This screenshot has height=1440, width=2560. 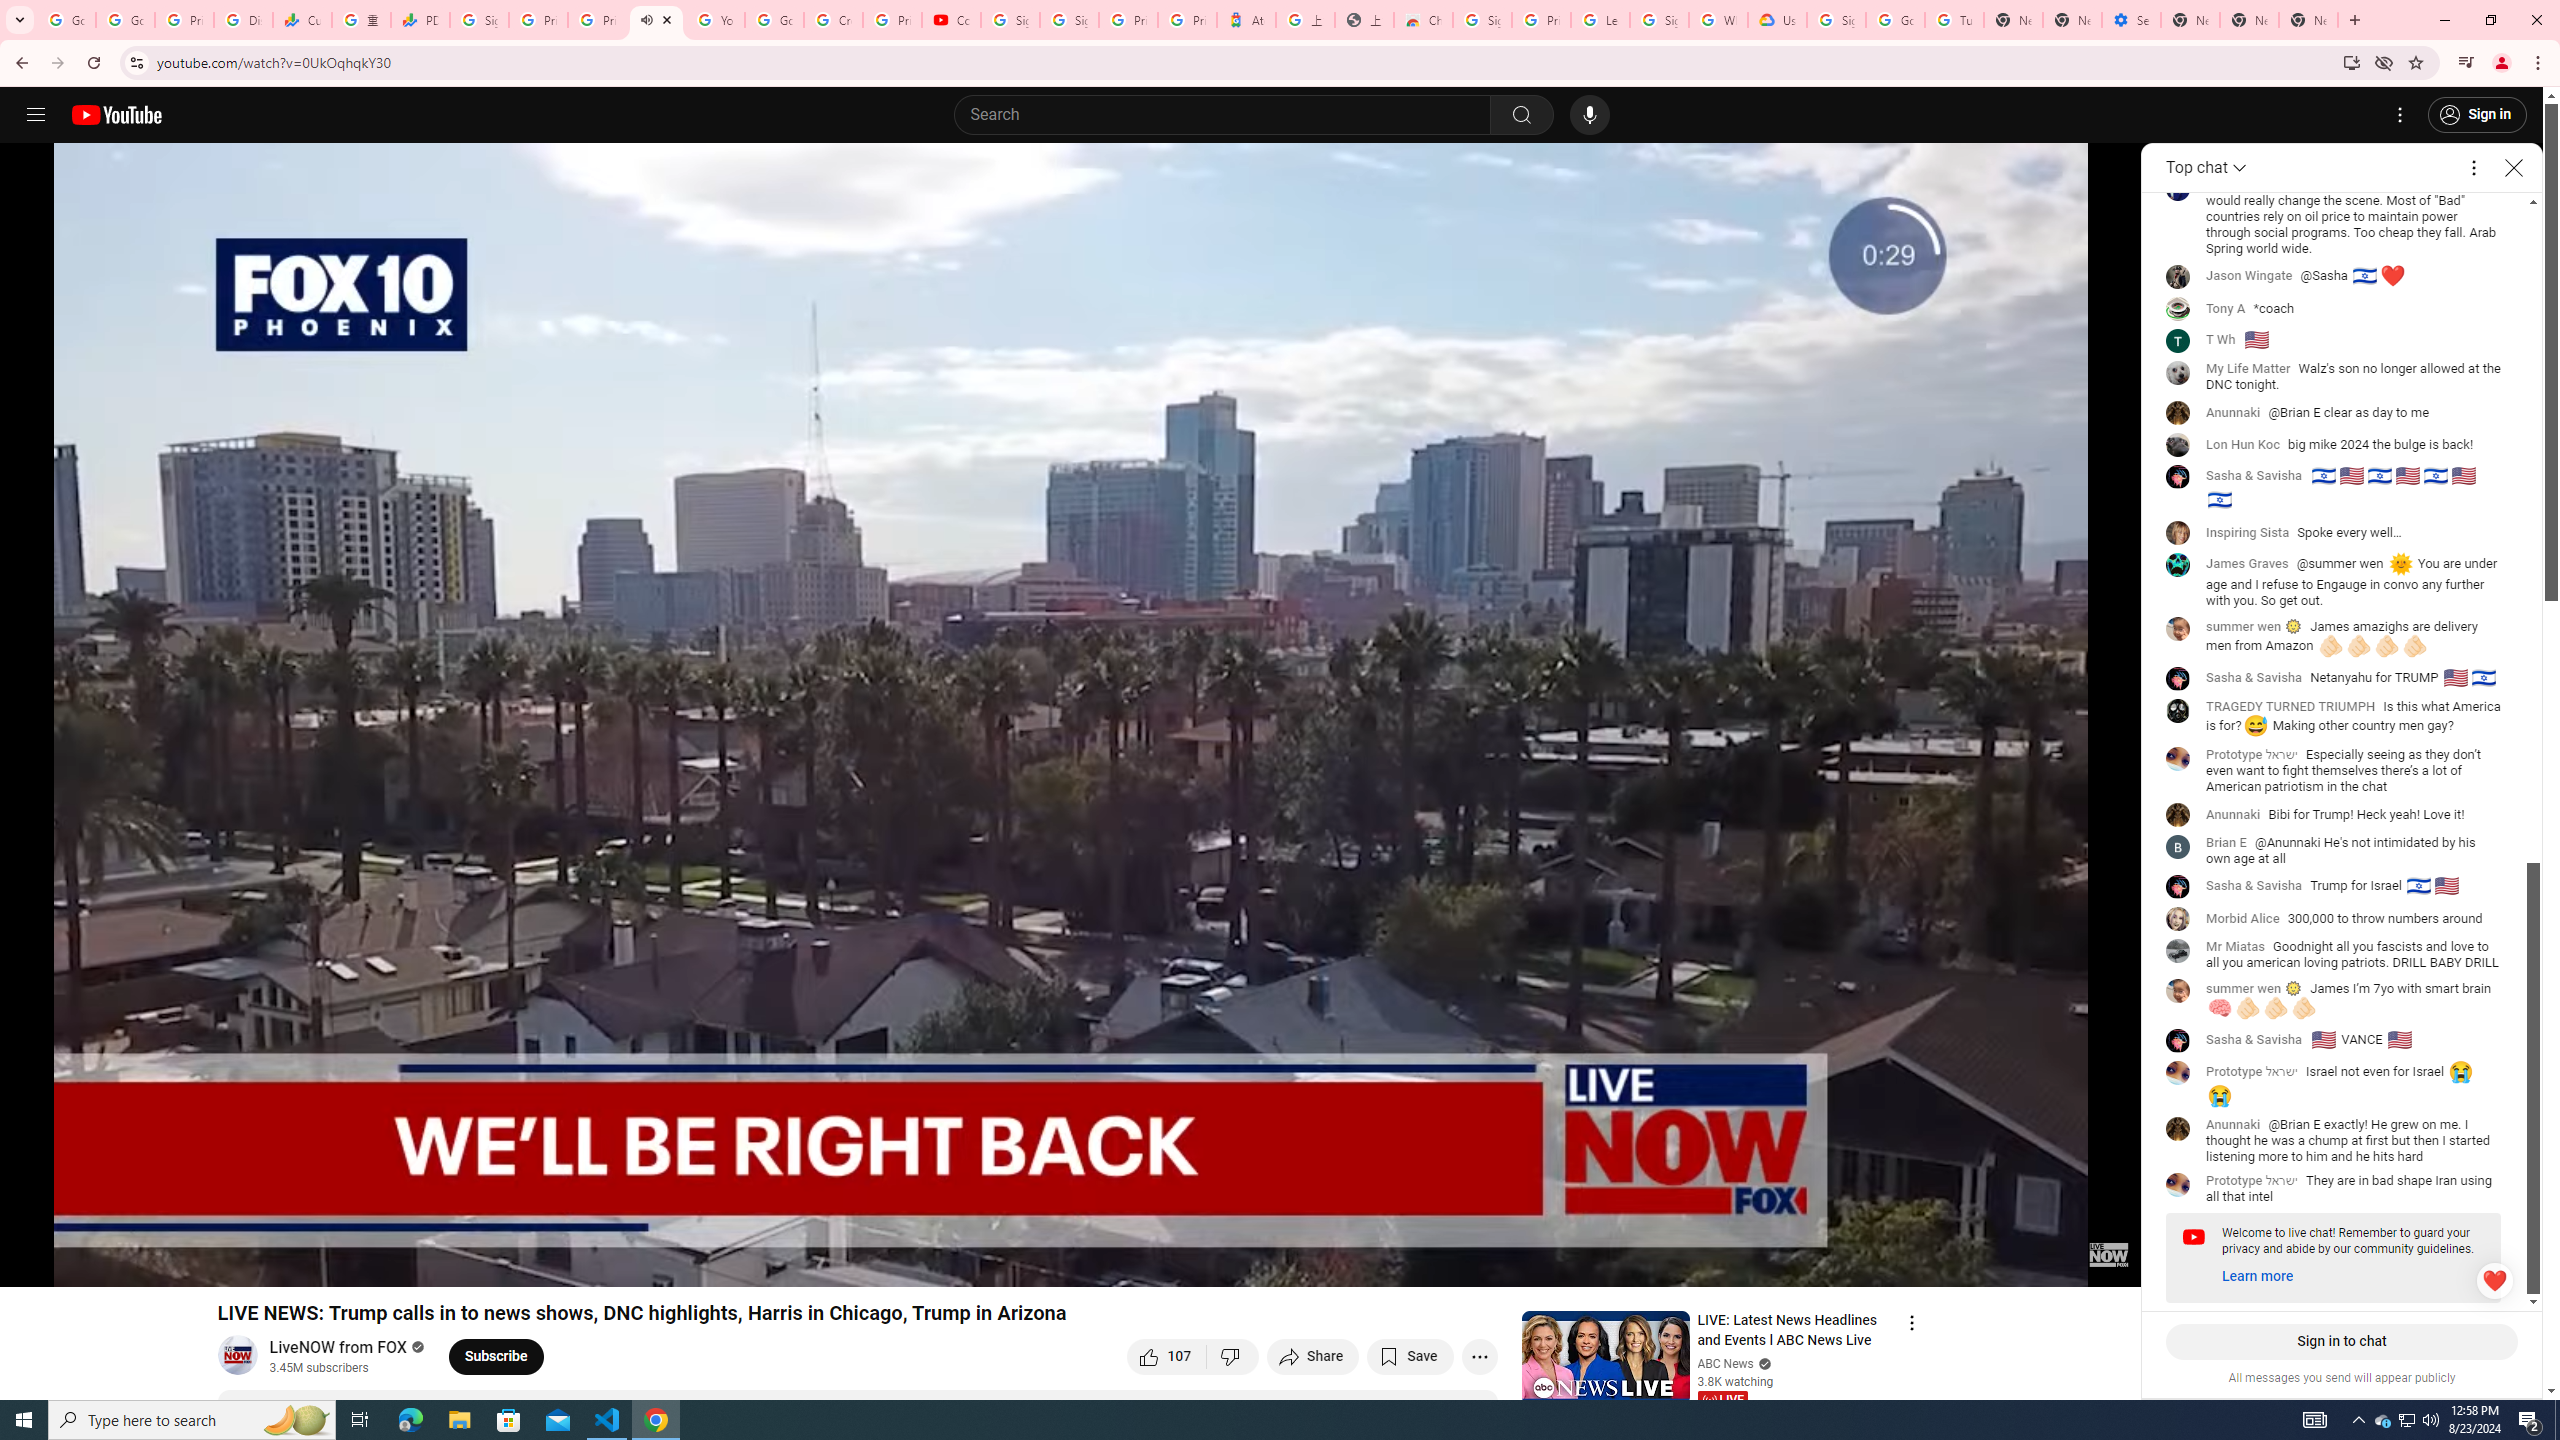 What do you see at coordinates (1954, 20) in the screenshot?
I see `Turn cookies on or off - Computer - Google Account Help` at bounding box center [1954, 20].